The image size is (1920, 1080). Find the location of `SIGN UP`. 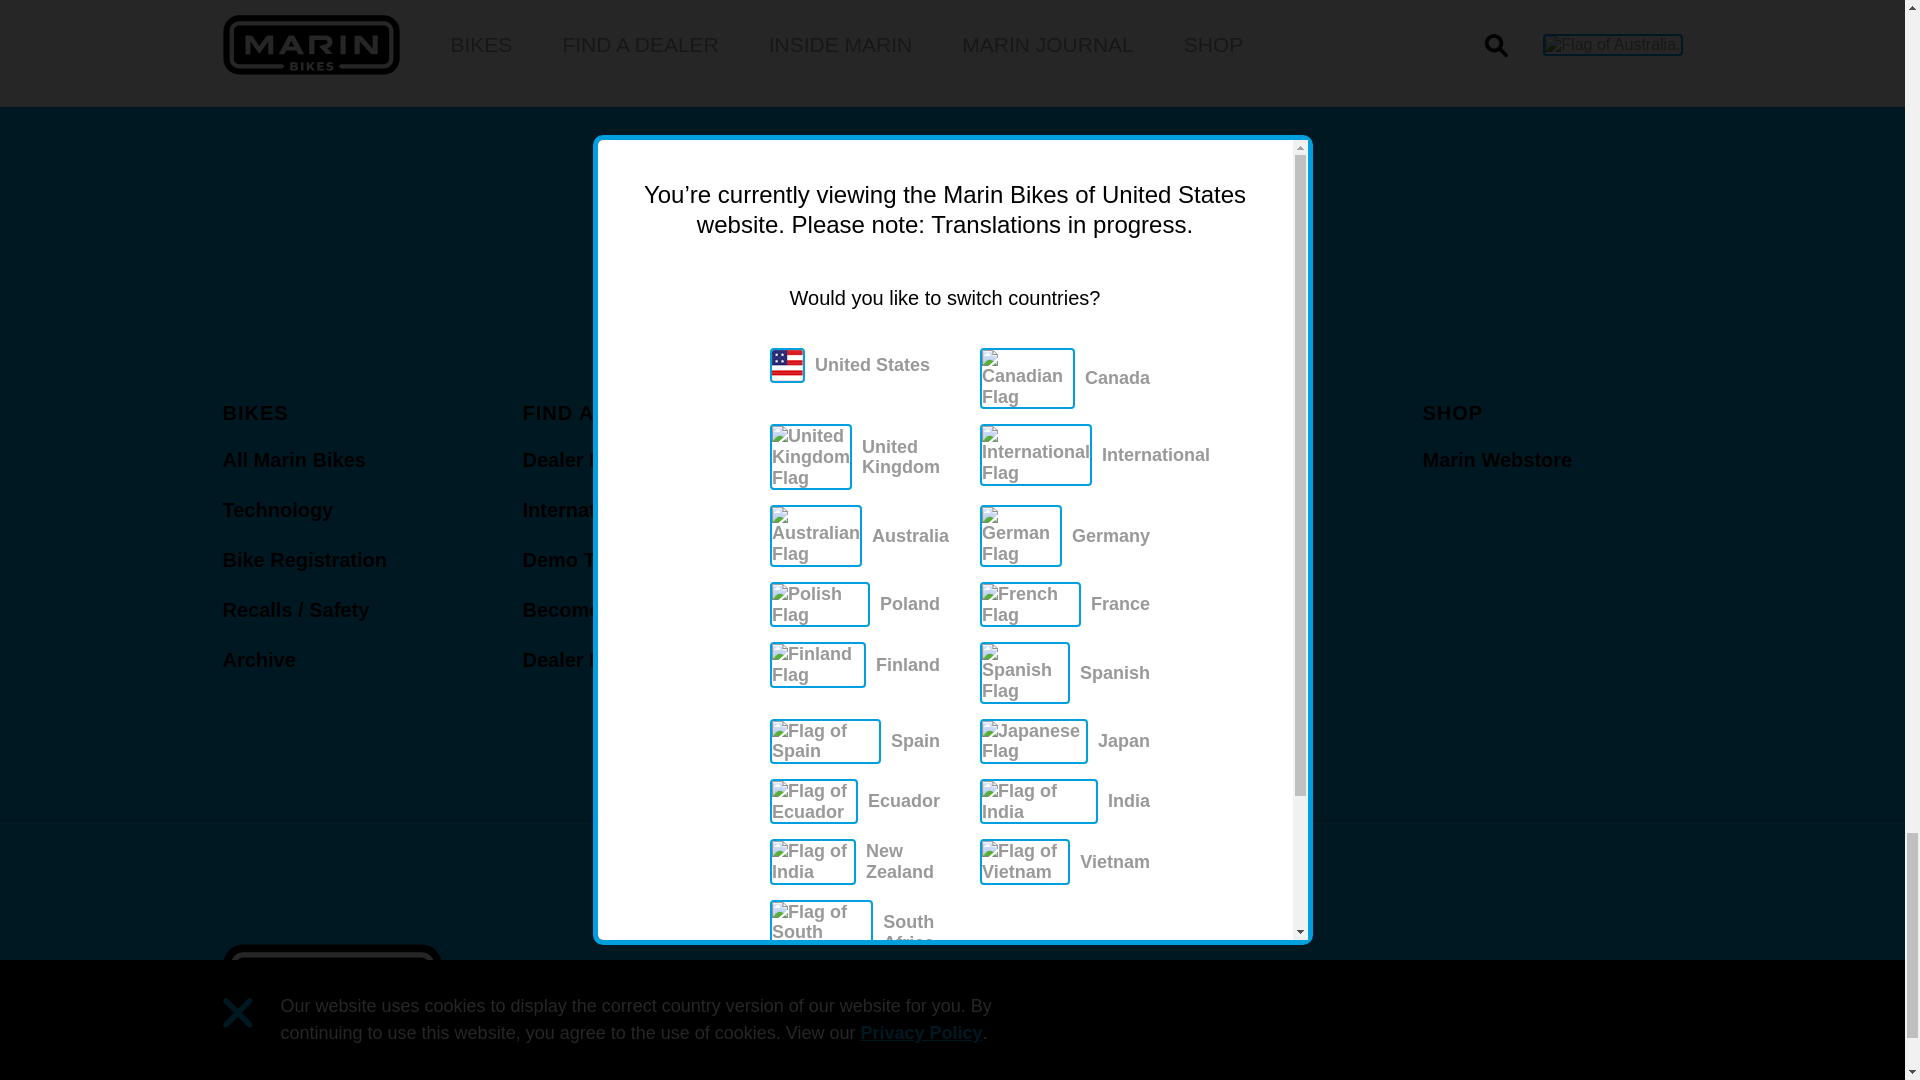

SIGN UP is located at coordinates (1194, 266).